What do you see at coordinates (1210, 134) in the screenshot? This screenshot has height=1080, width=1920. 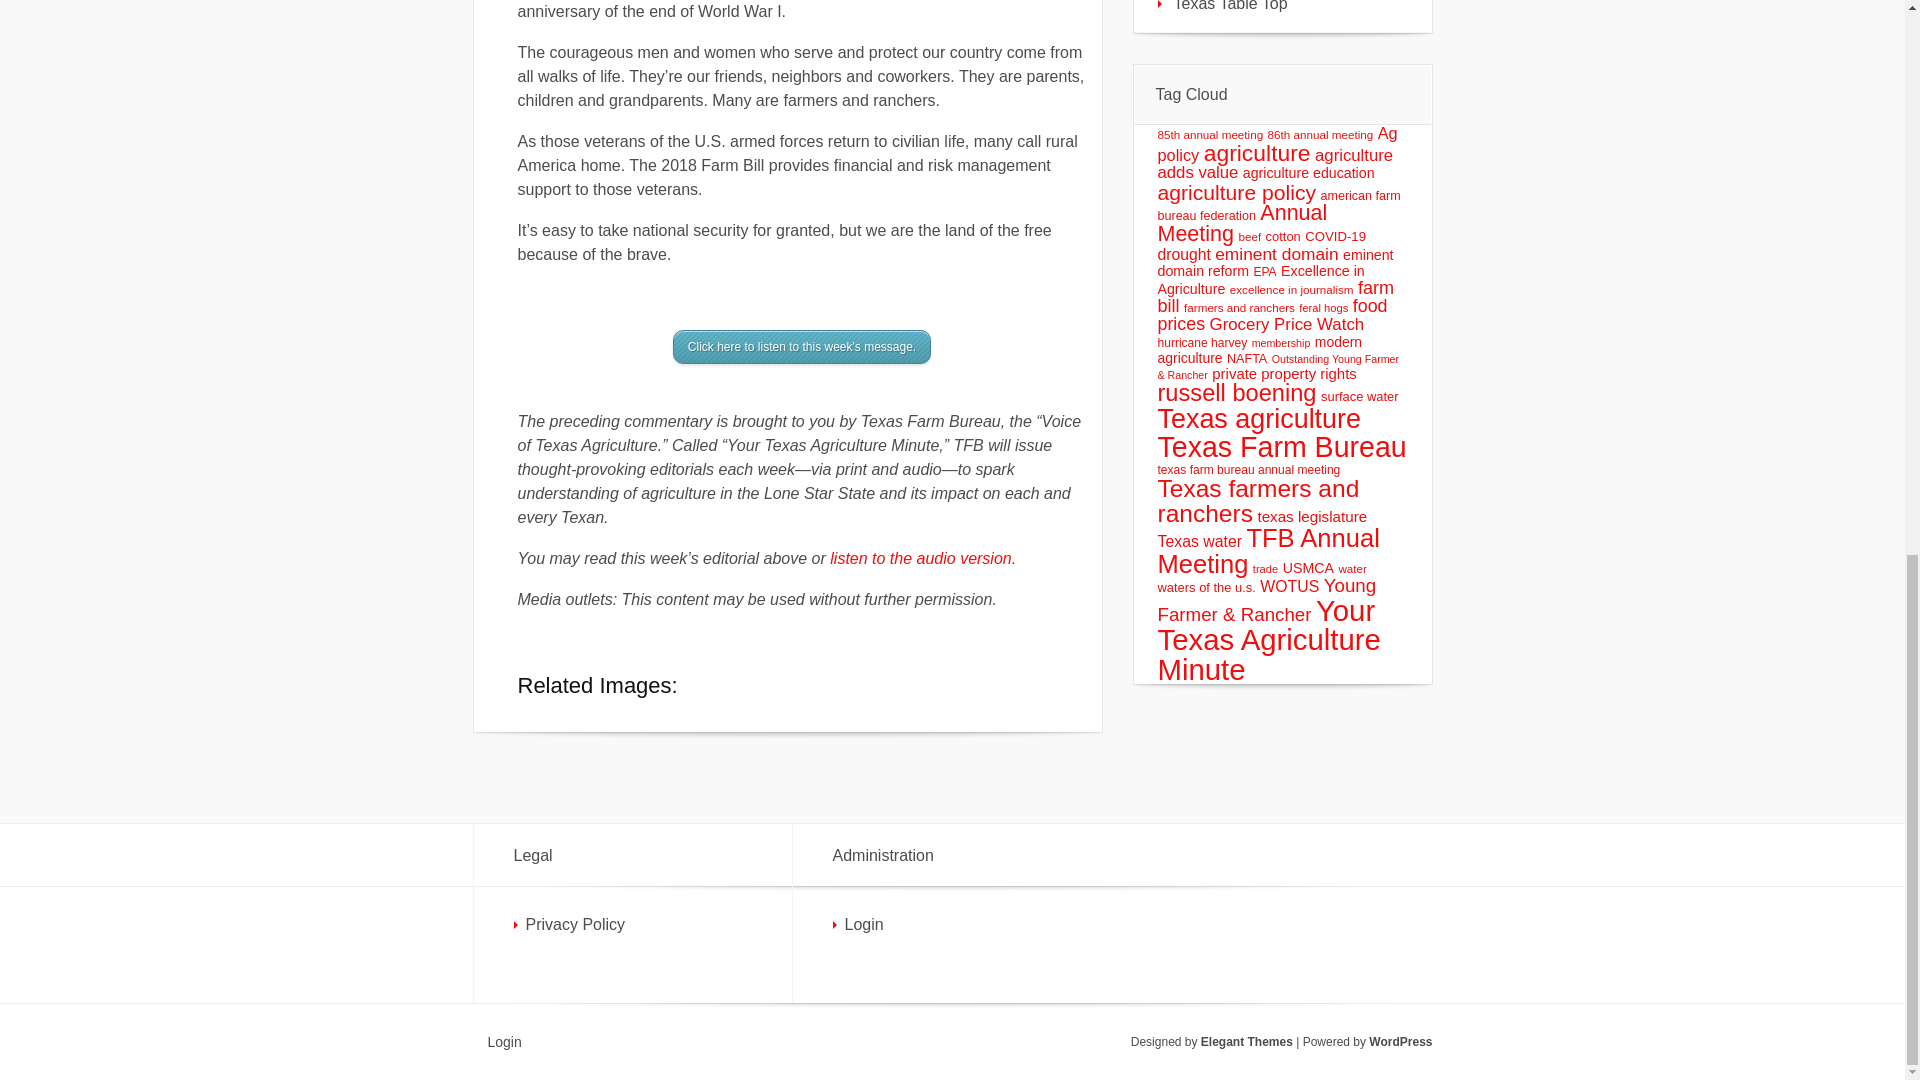 I see `85th annual meeting` at bounding box center [1210, 134].